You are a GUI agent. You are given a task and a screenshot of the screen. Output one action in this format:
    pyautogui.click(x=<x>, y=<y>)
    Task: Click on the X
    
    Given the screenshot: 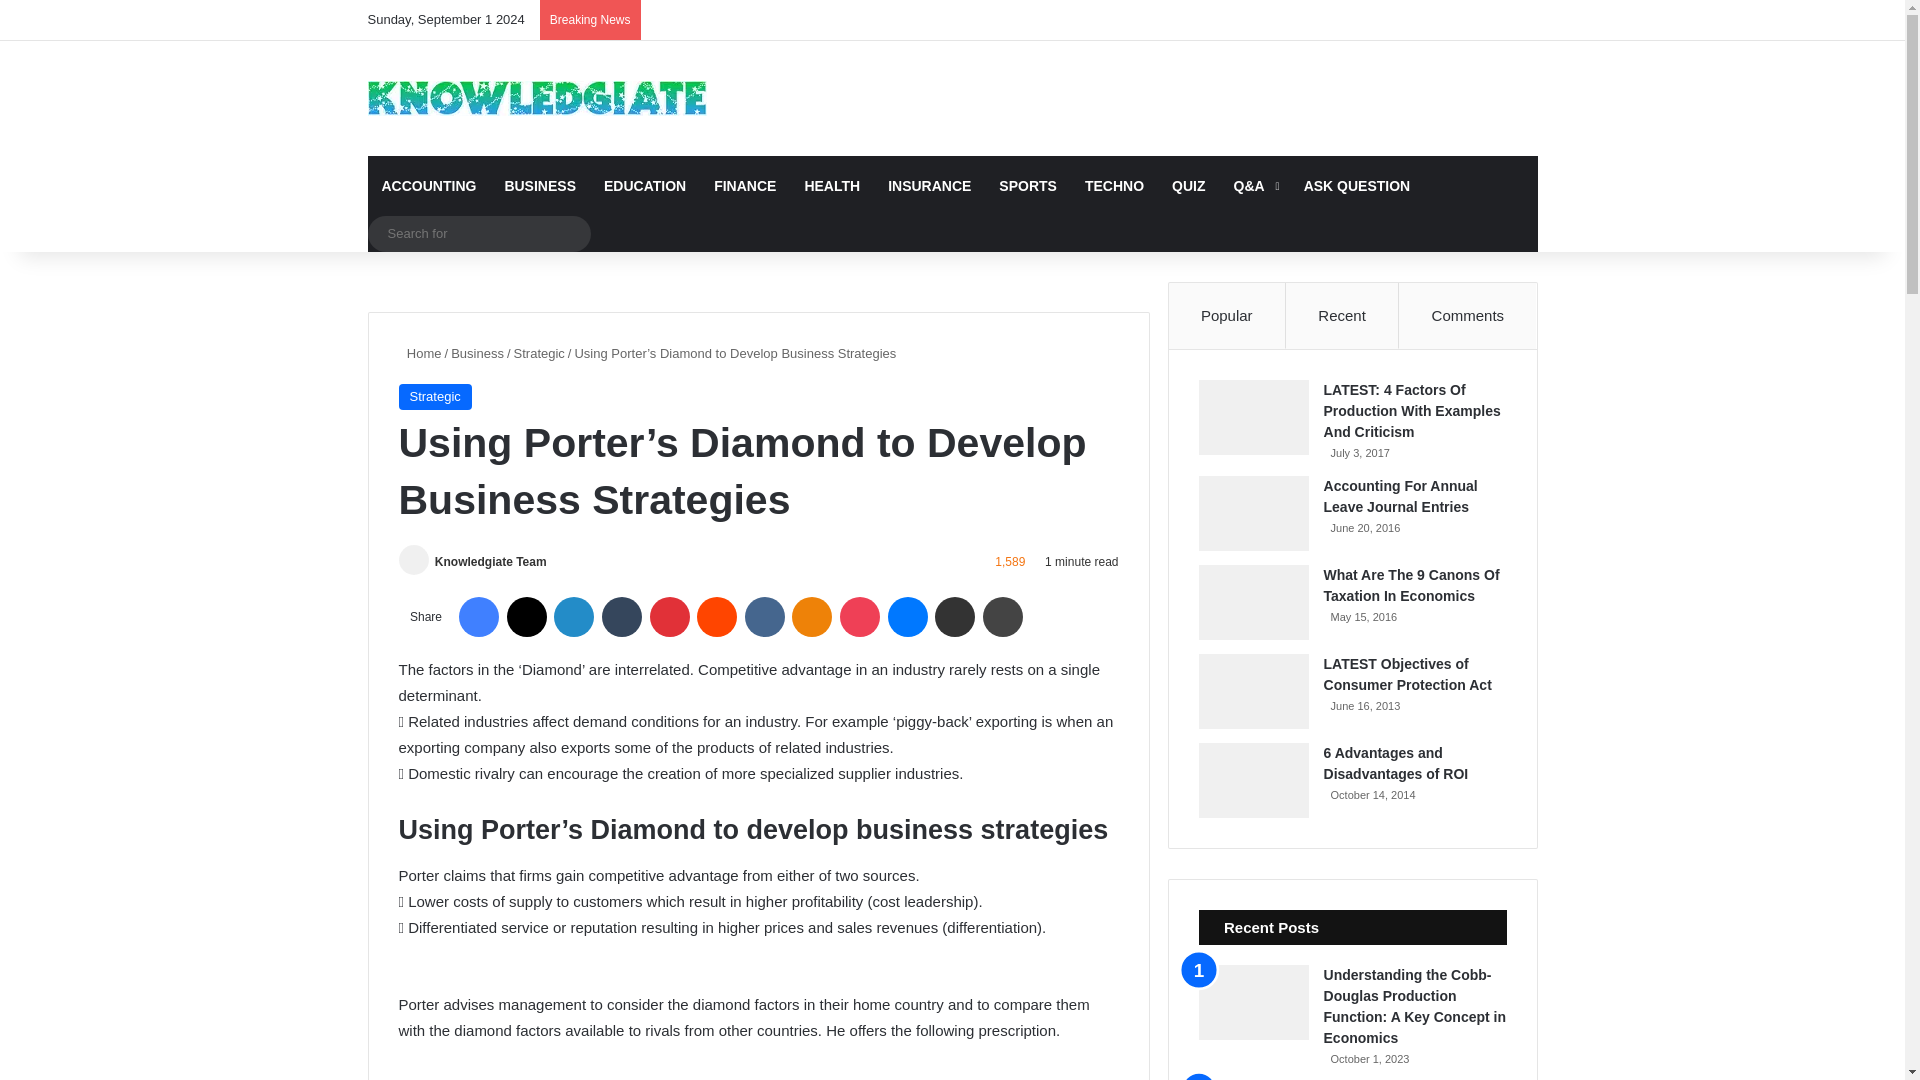 What is the action you would take?
    pyautogui.click(x=526, y=617)
    